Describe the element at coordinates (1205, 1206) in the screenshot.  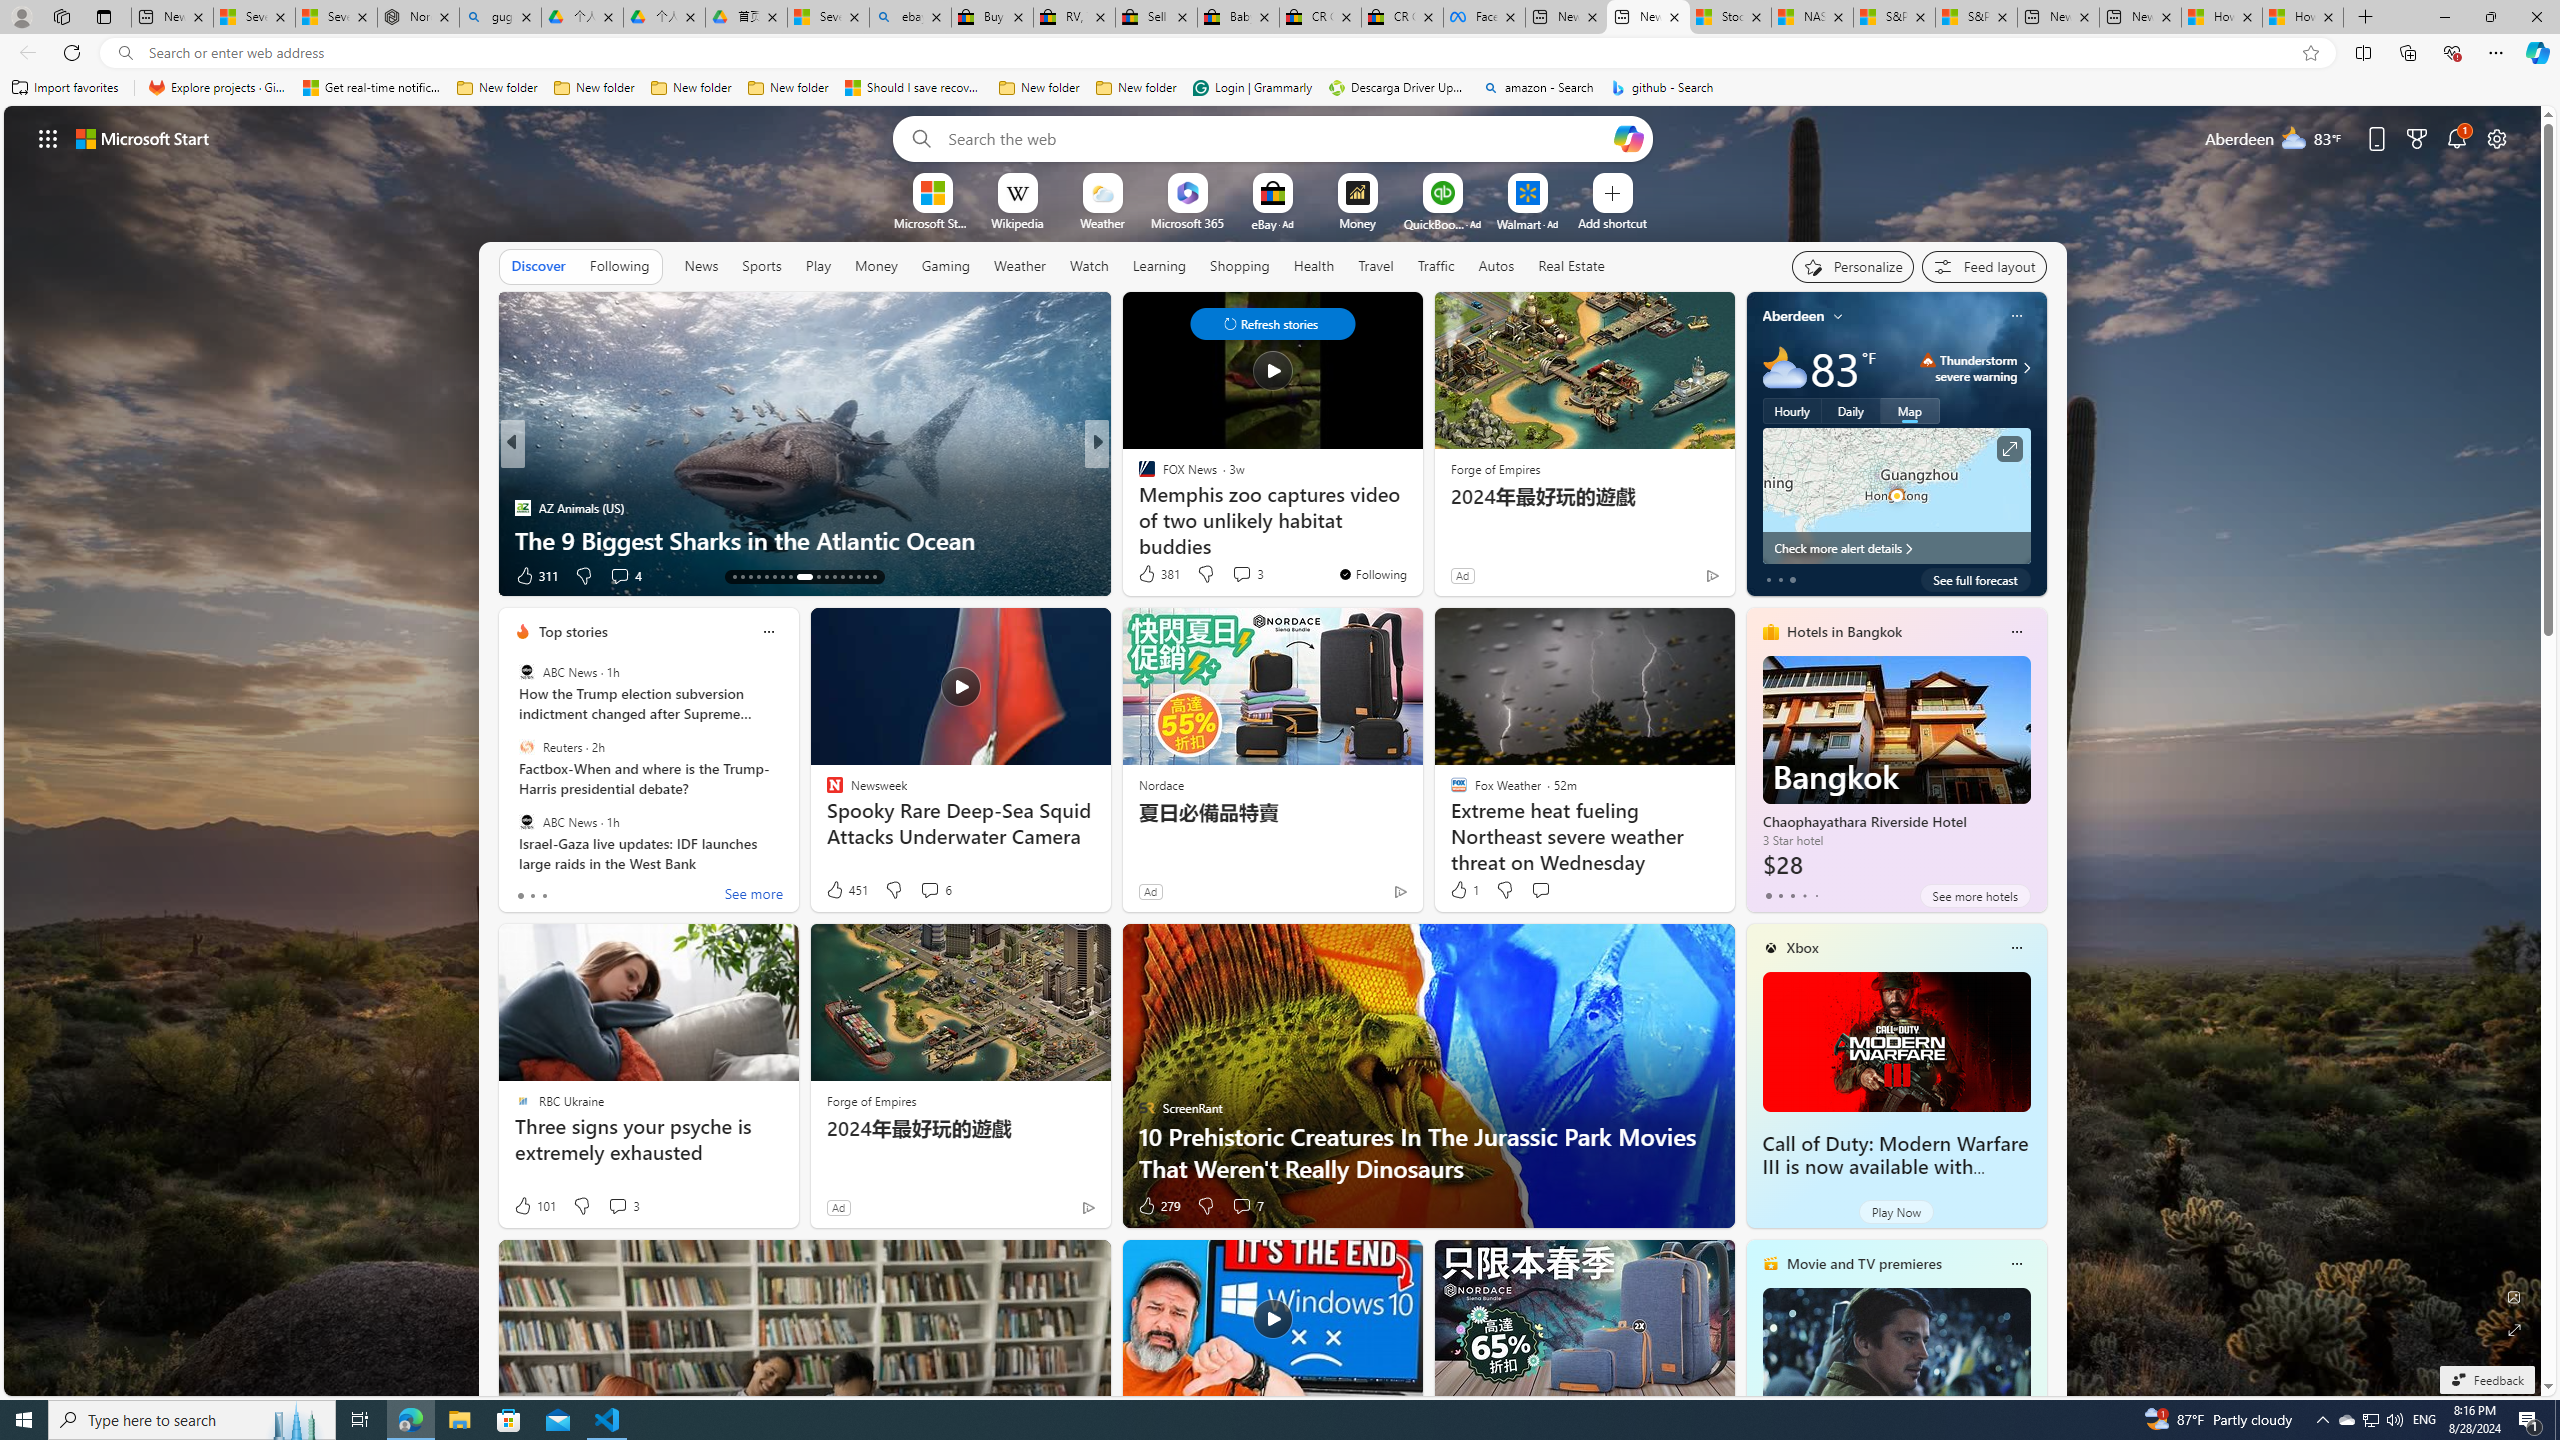
I see `Dislike` at that location.